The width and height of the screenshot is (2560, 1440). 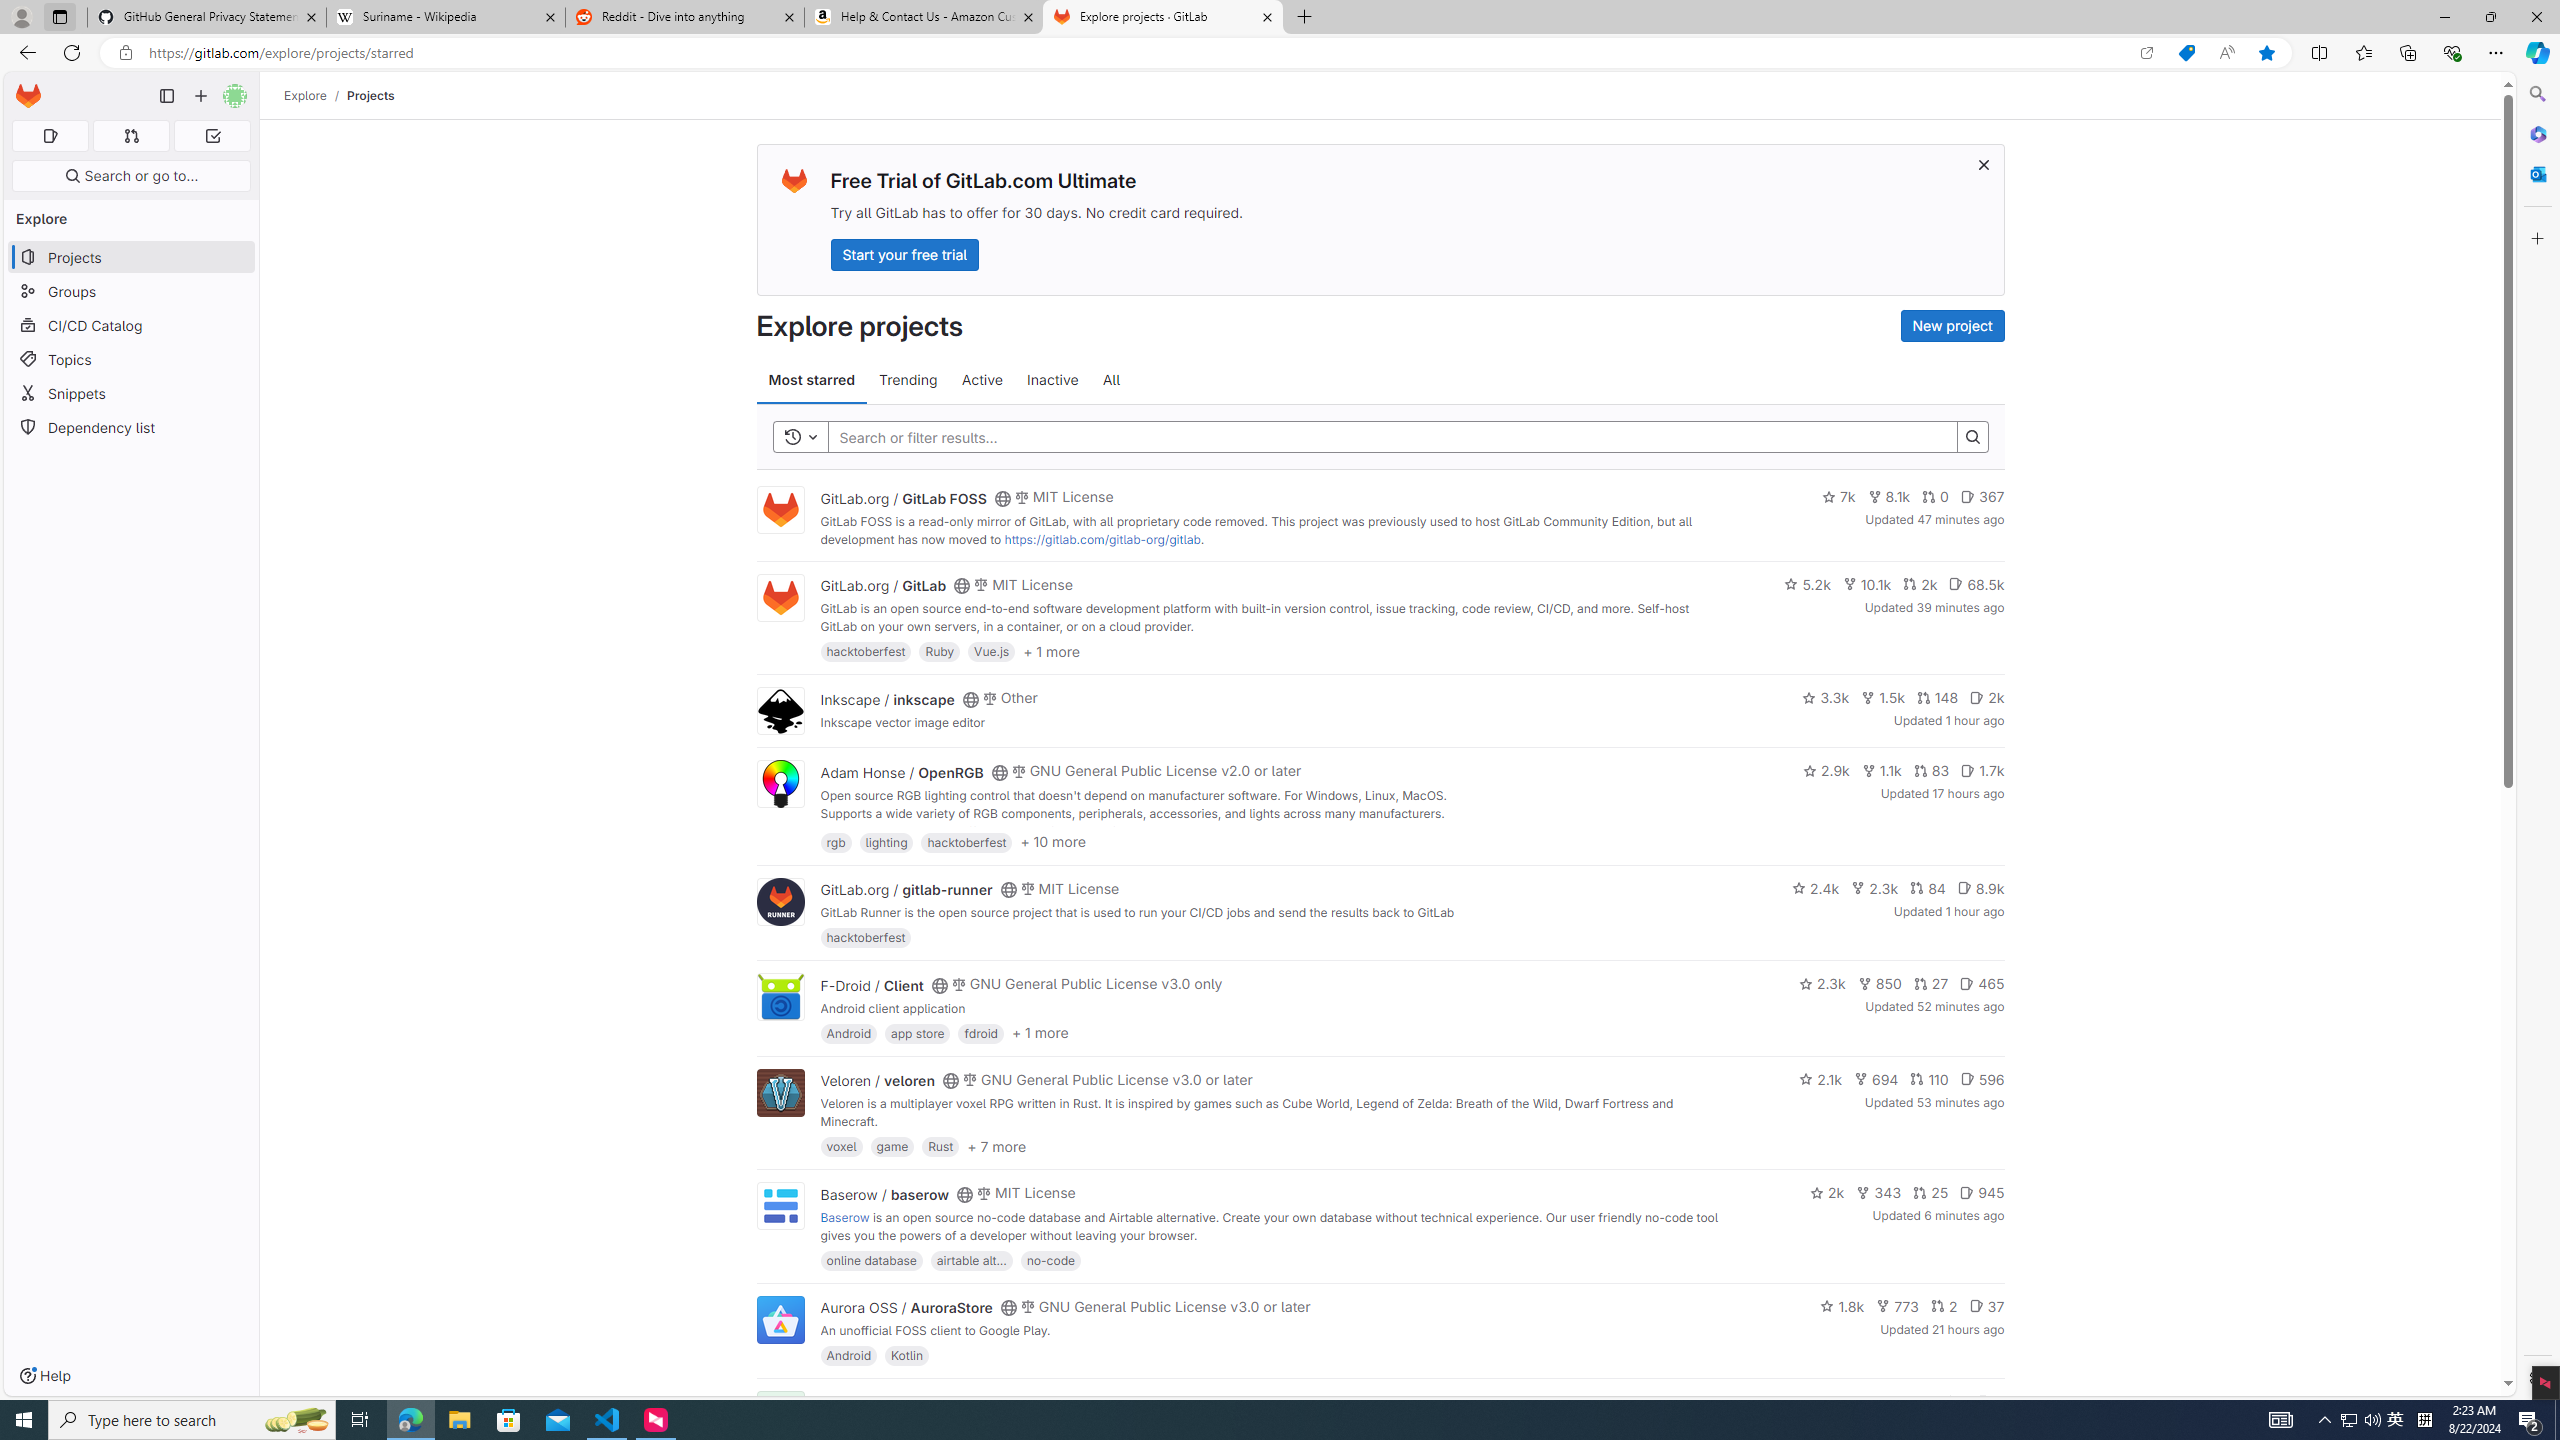 I want to click on voxel, so click(x=842, y=1146).